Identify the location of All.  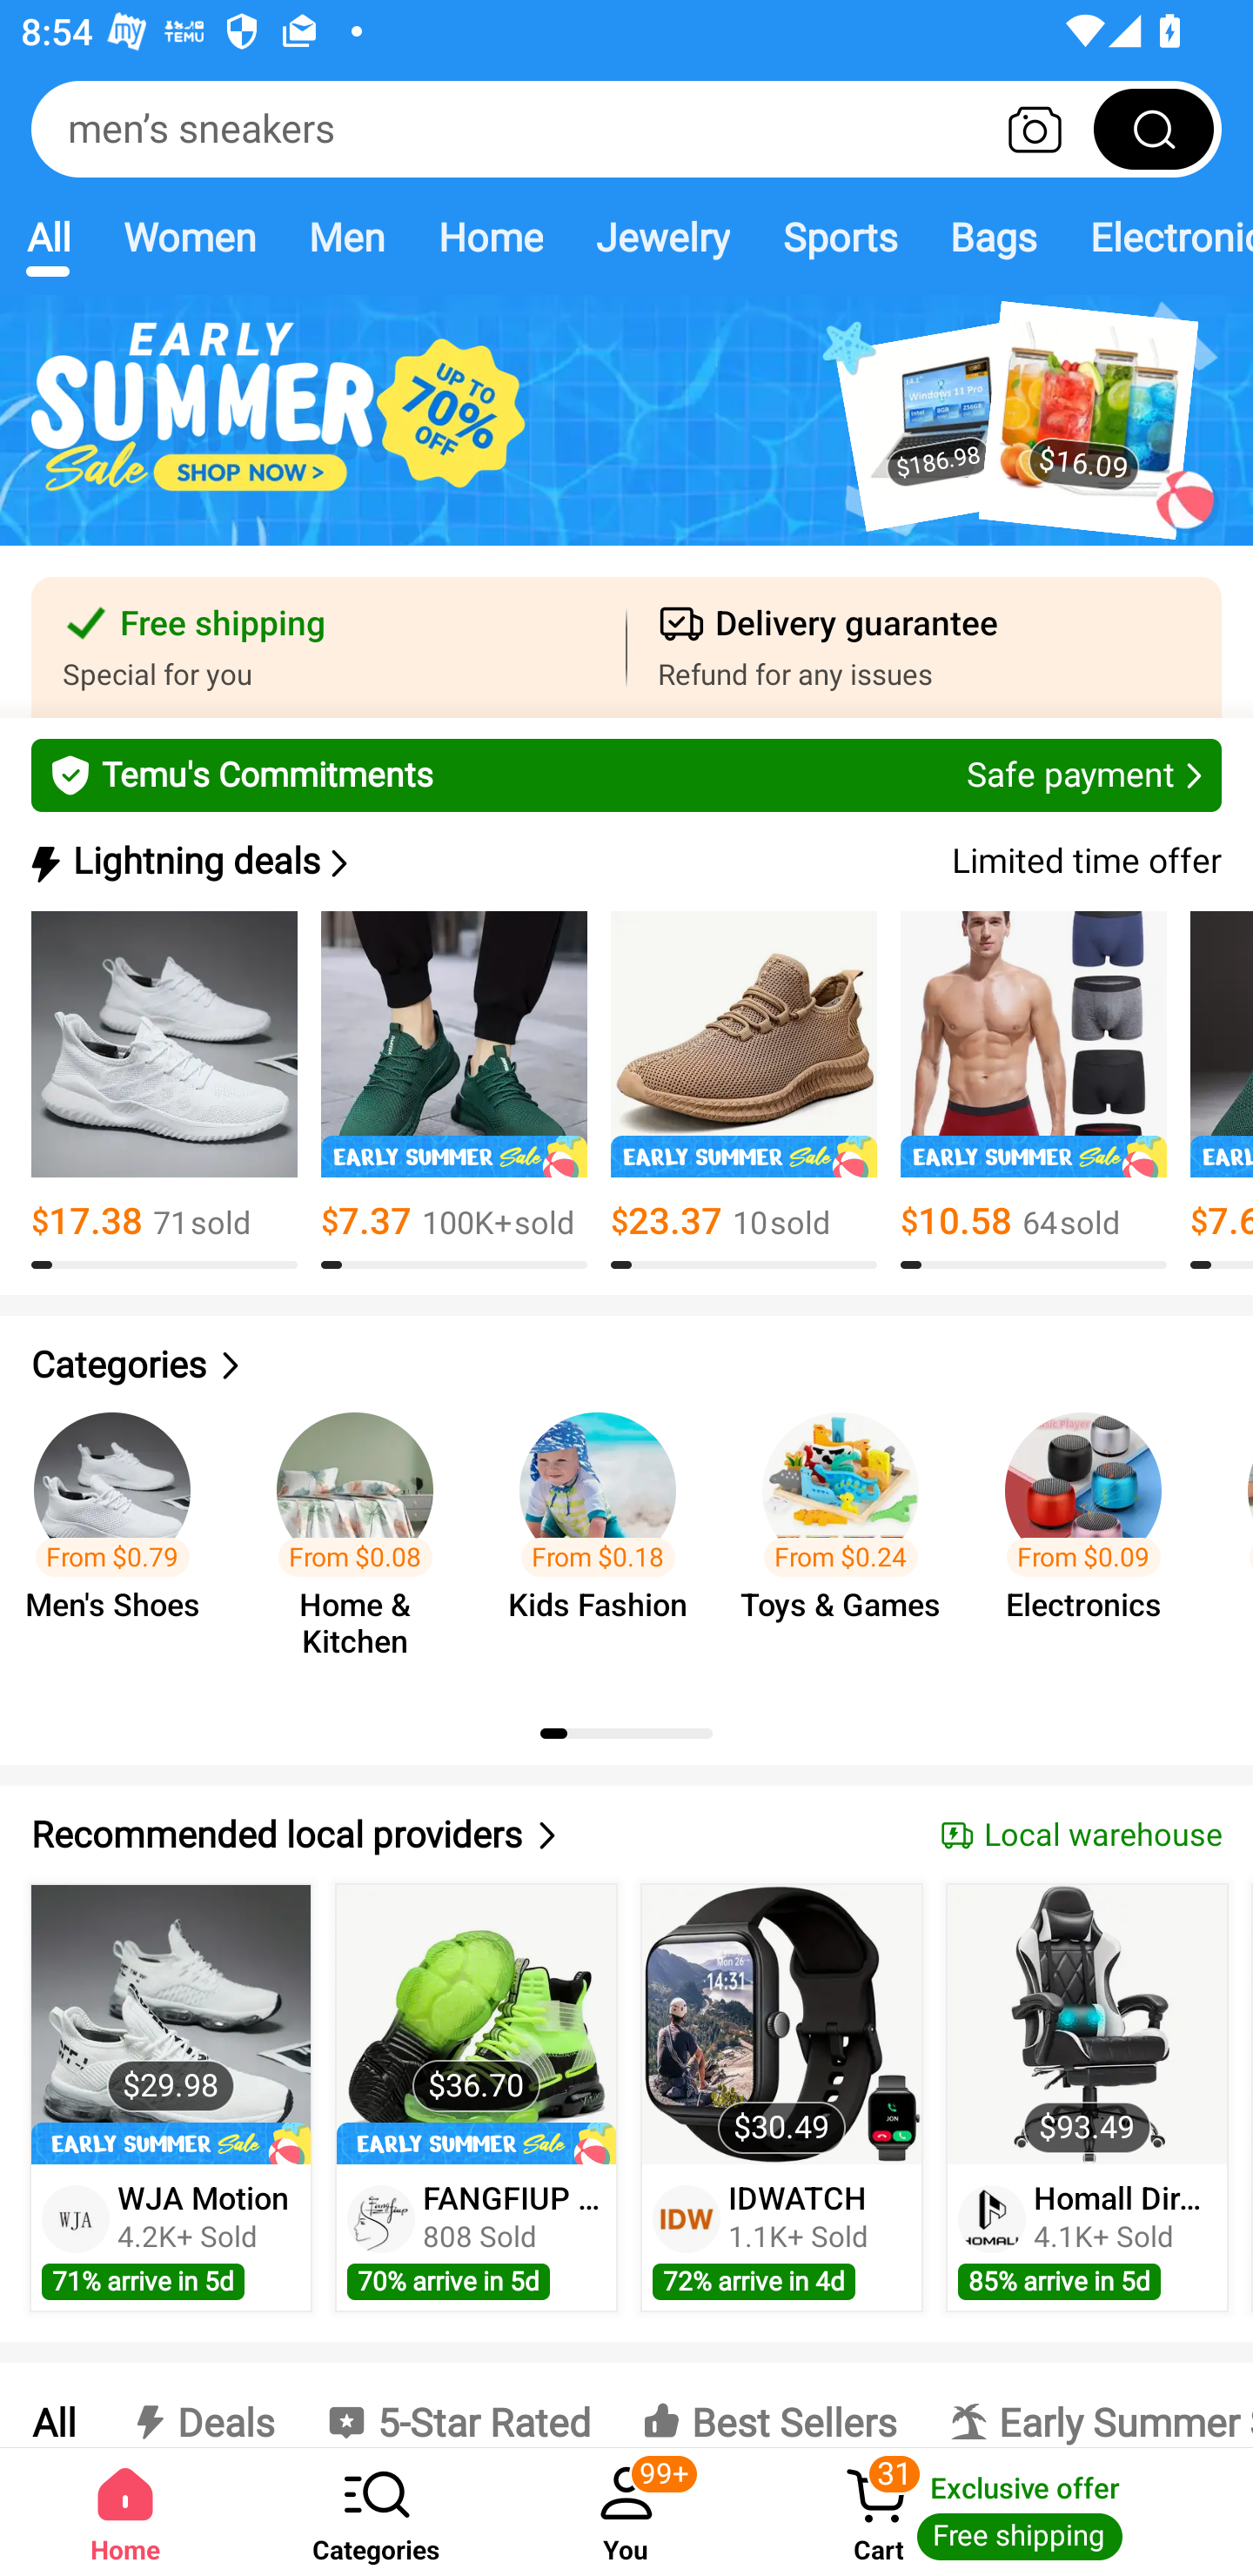
(48, 237).